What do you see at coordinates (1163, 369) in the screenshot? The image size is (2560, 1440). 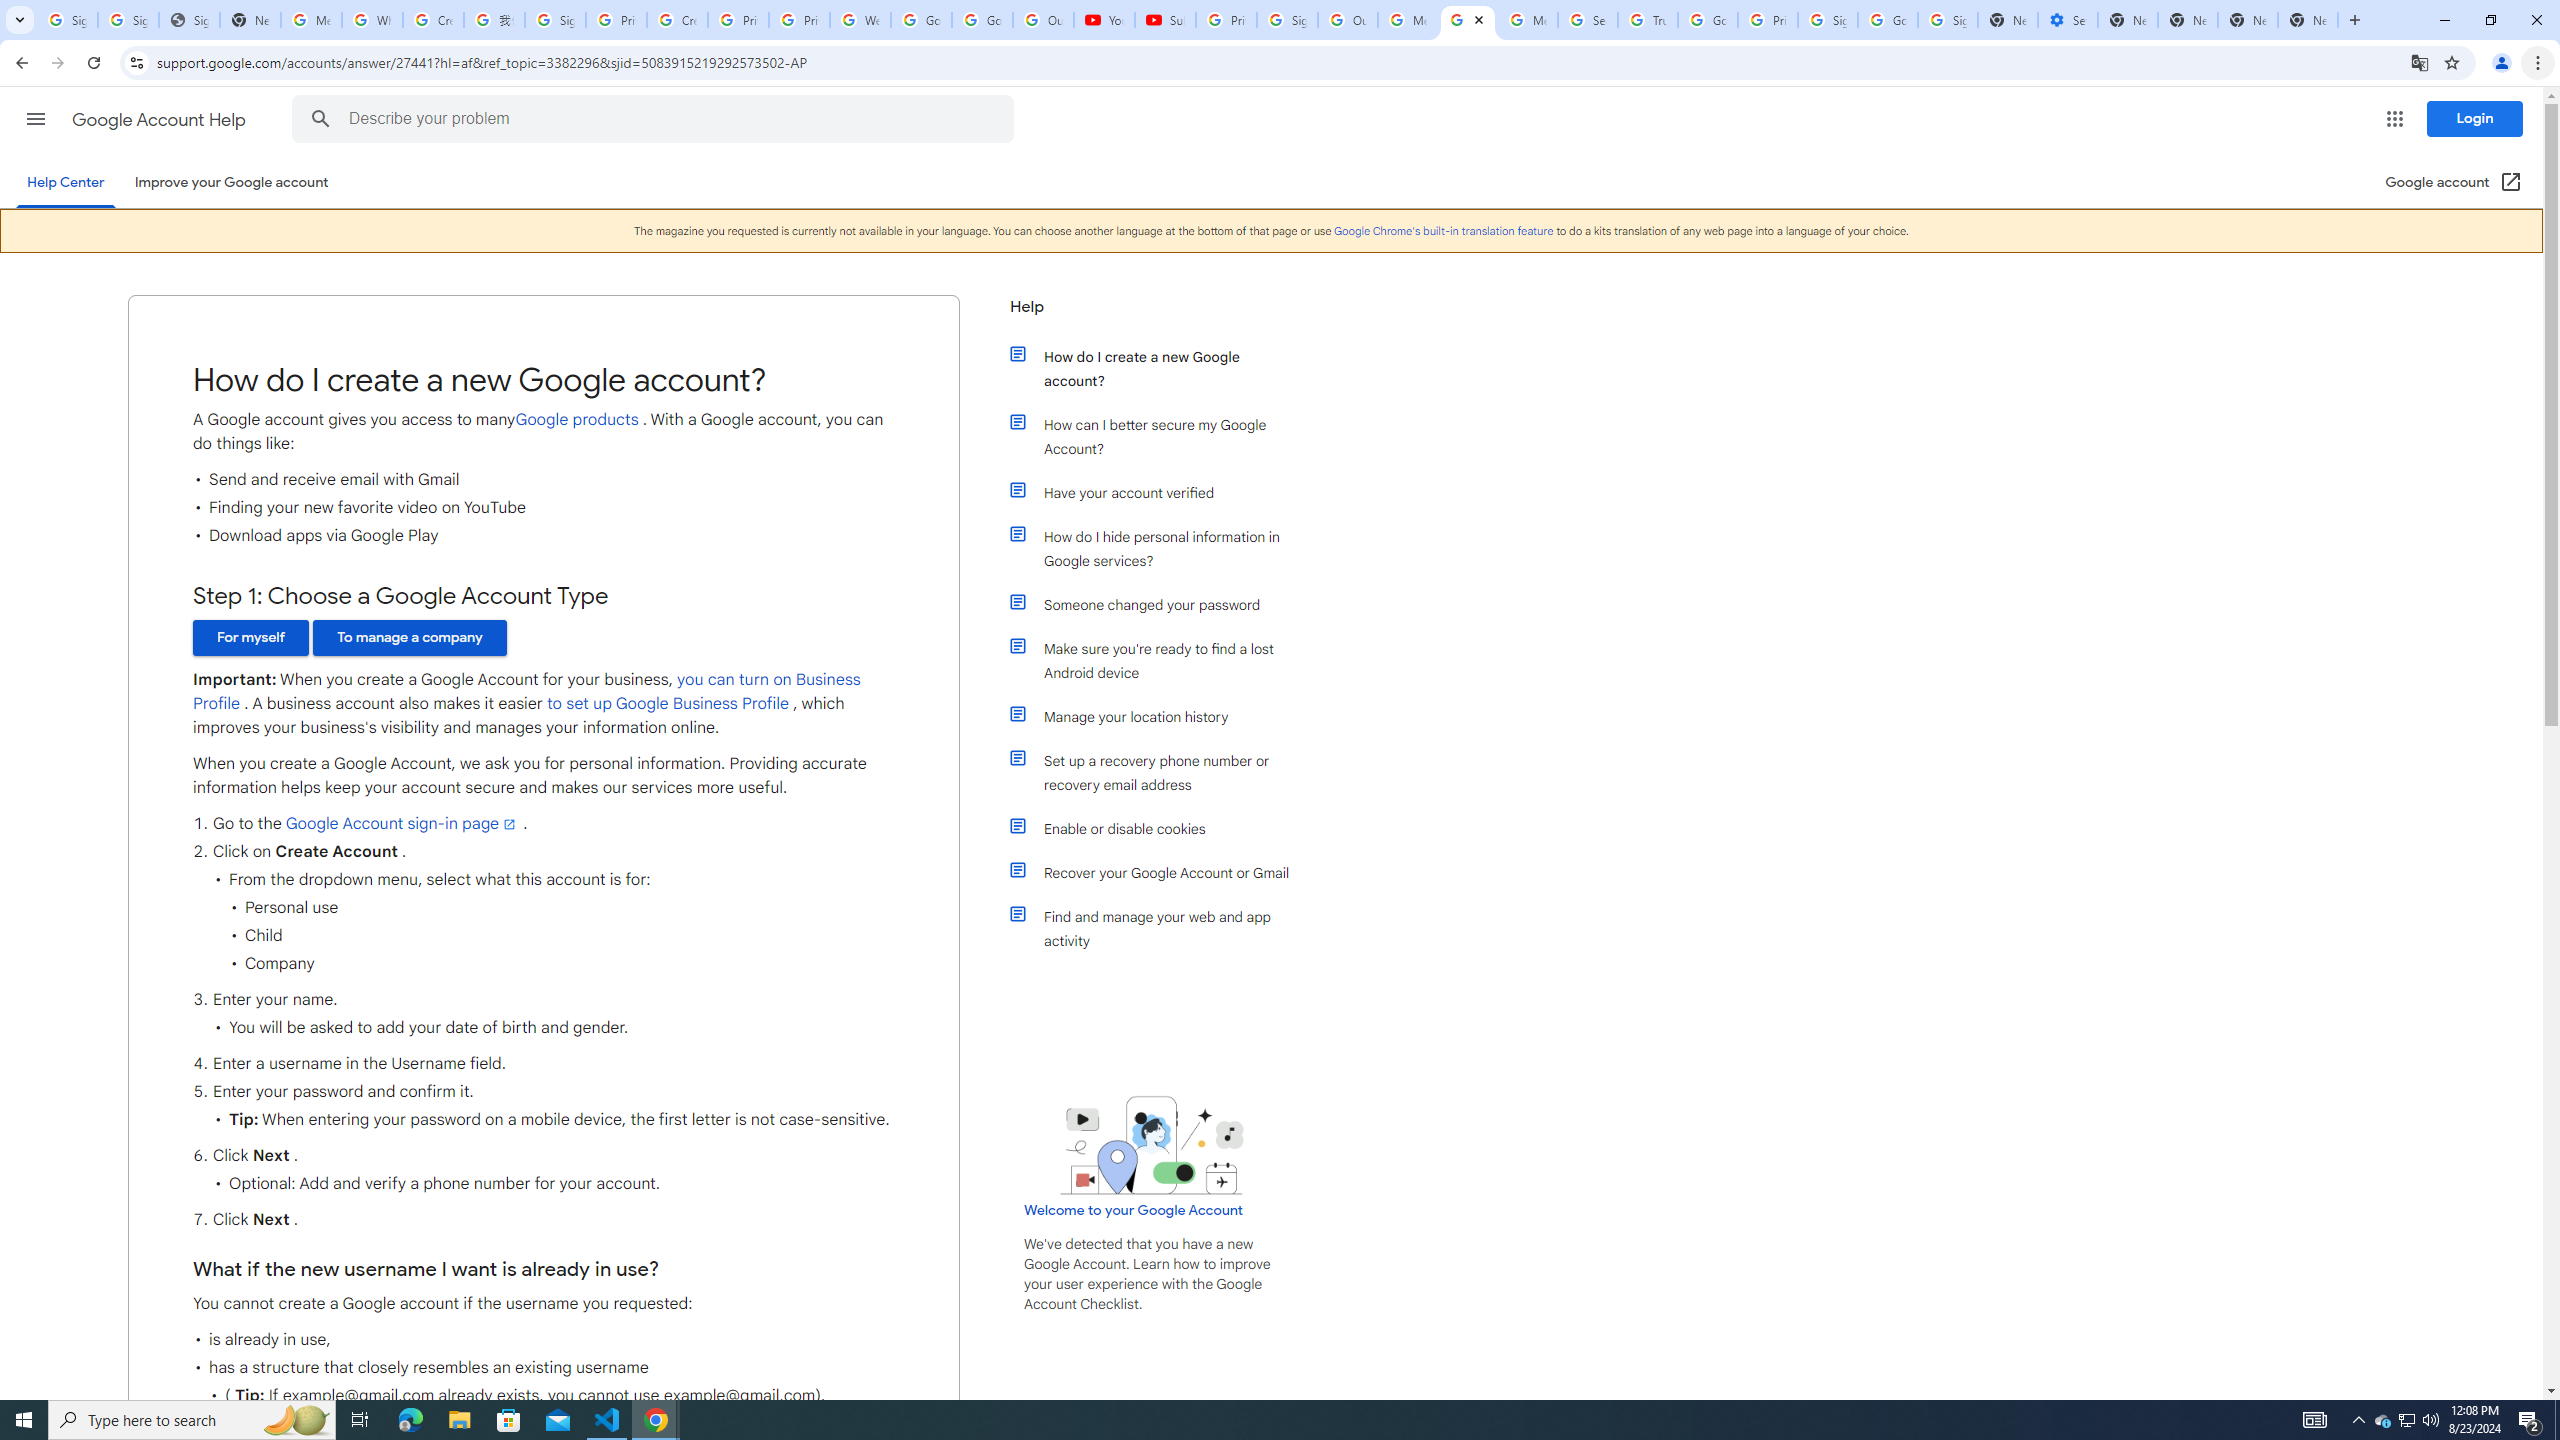 I see `How do I create a new Google account?` at bounding box center [1163, 369].